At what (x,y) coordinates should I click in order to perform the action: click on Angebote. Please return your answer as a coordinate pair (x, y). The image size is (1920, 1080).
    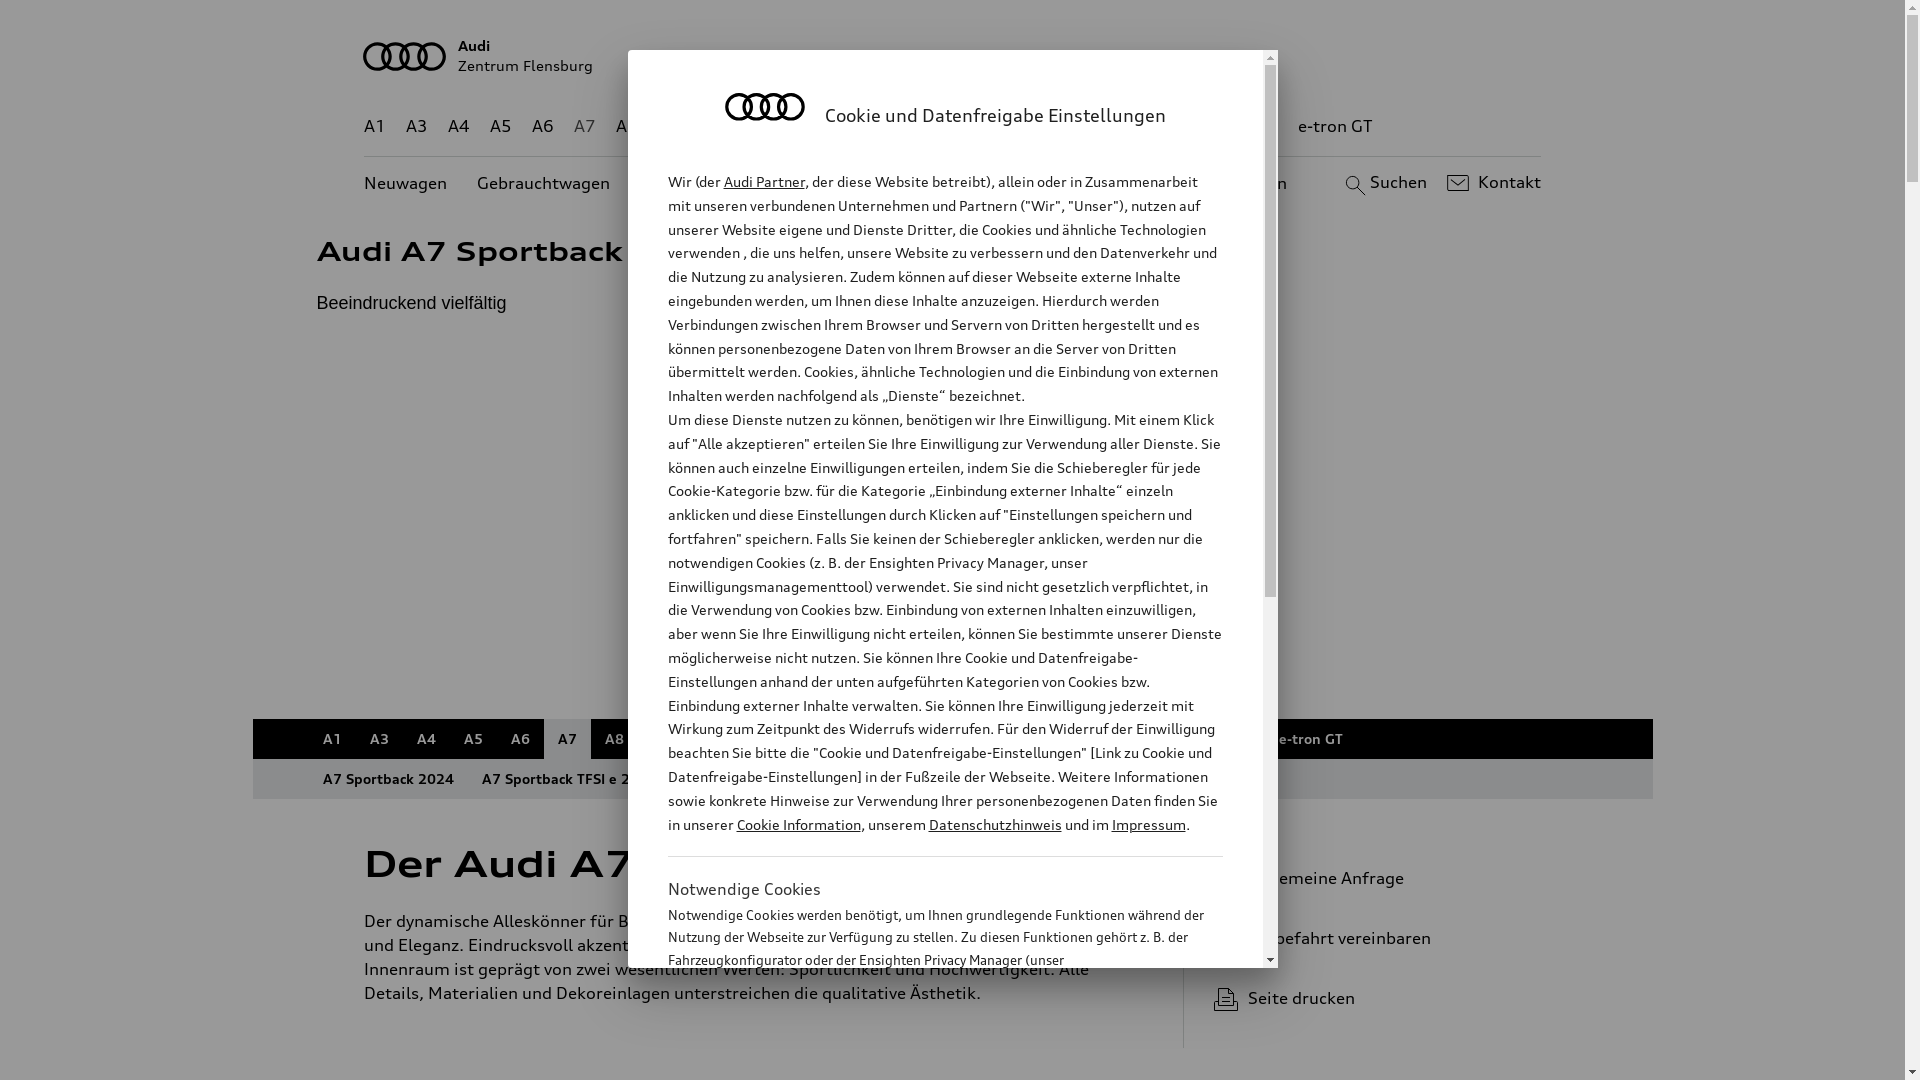
    Looking at the image, I should click on (839, 184).